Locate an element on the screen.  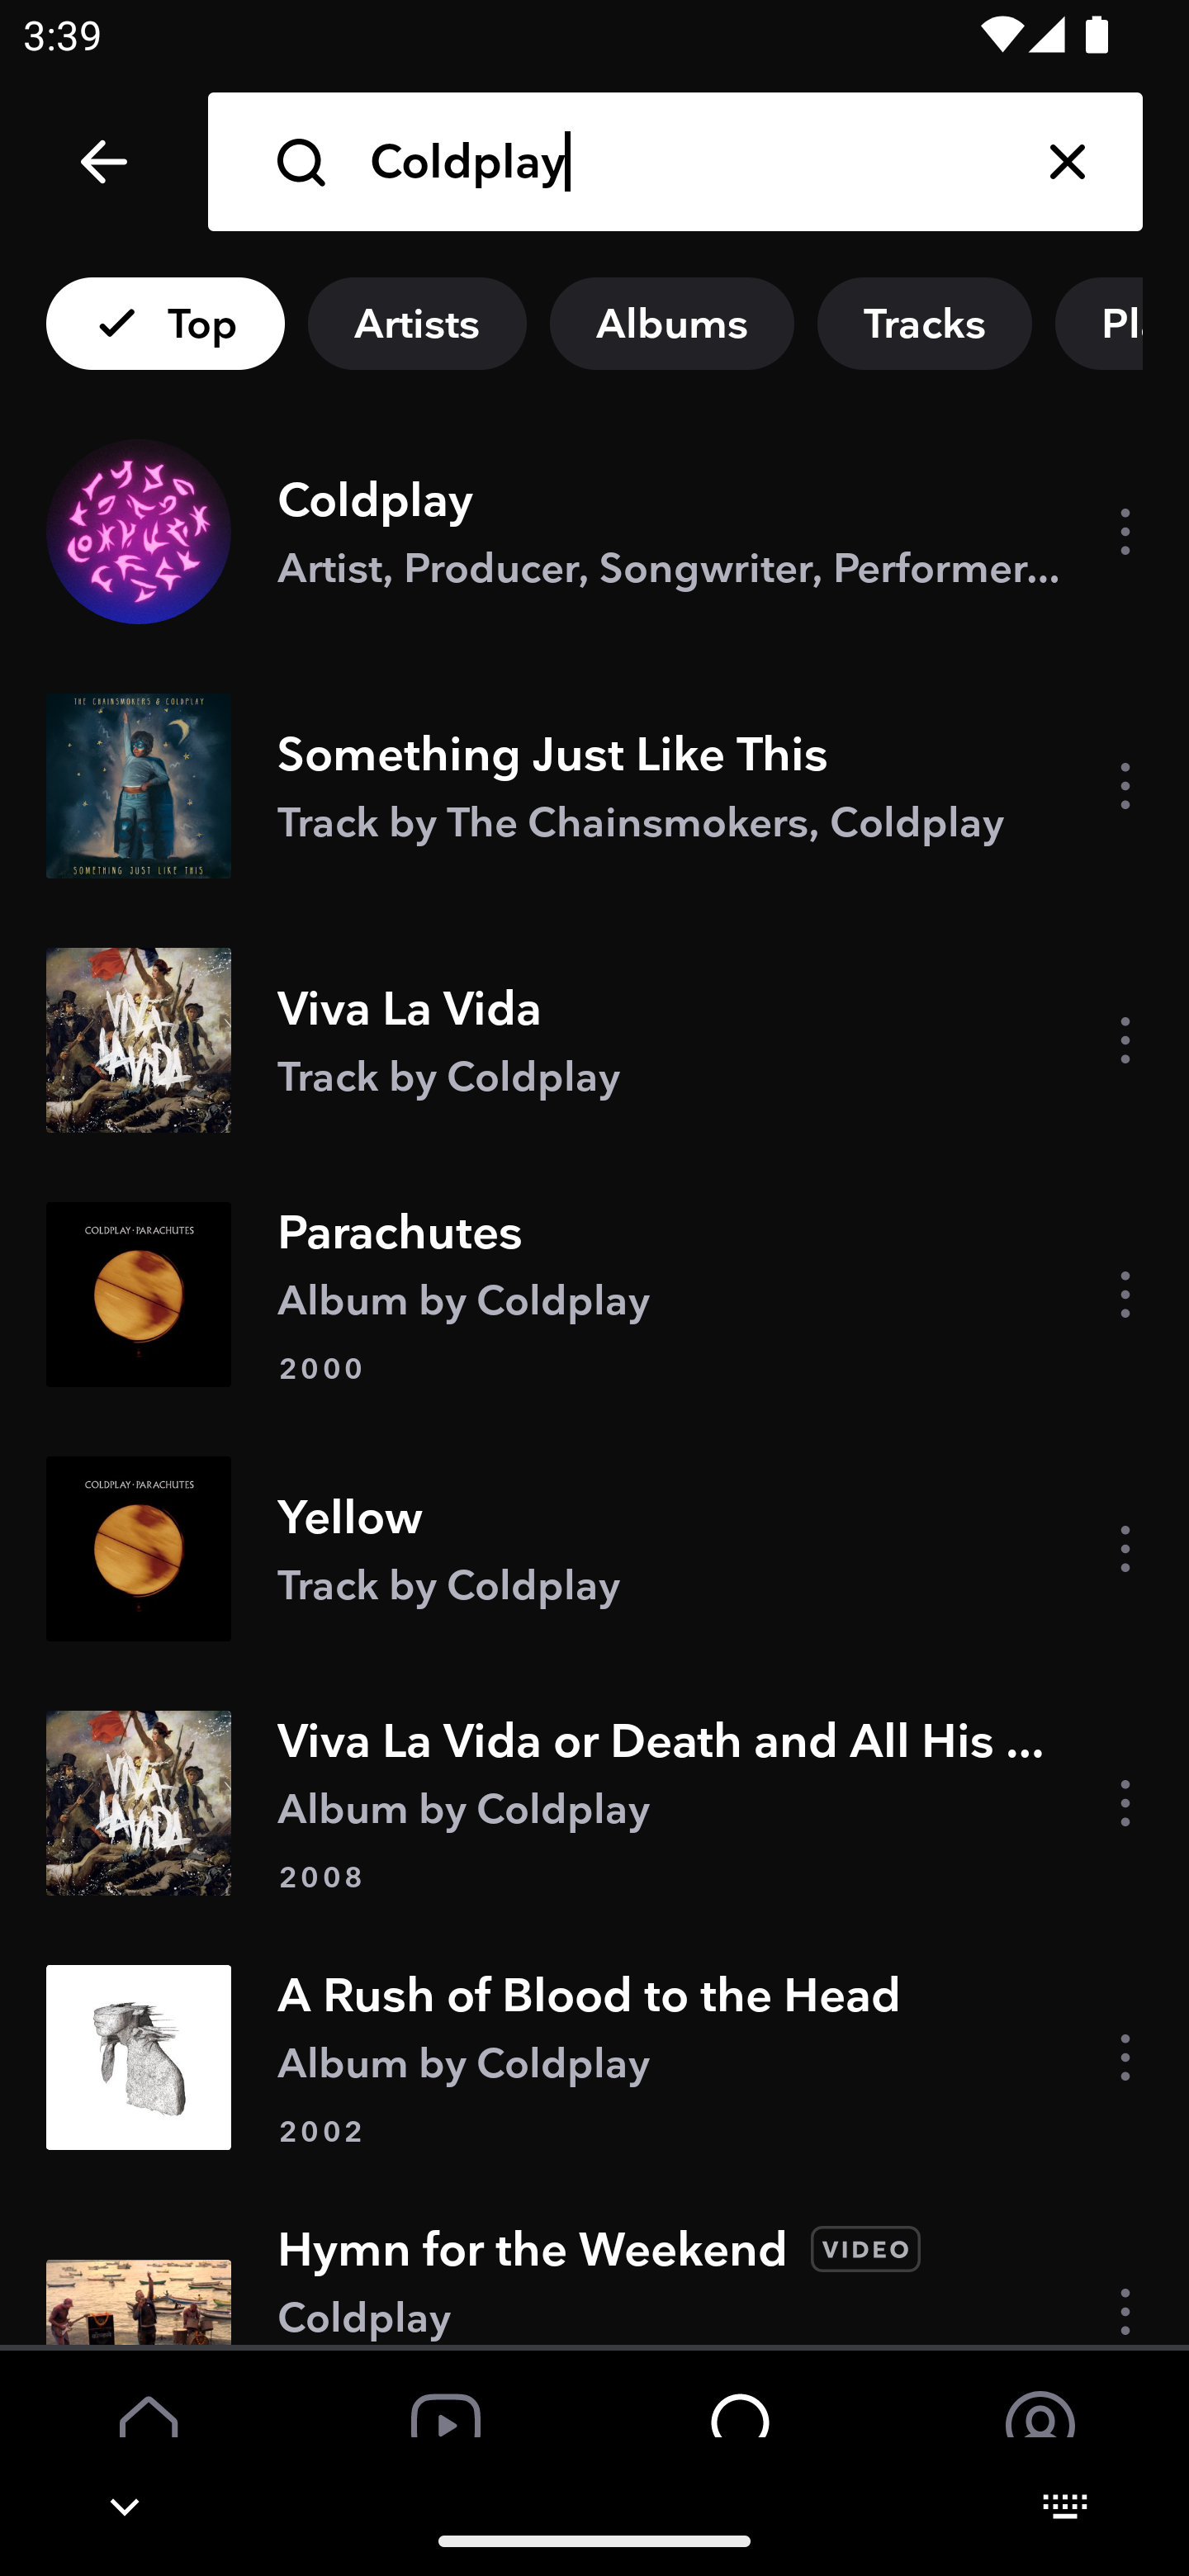
Clear query is located at coordinates (1067, 162).